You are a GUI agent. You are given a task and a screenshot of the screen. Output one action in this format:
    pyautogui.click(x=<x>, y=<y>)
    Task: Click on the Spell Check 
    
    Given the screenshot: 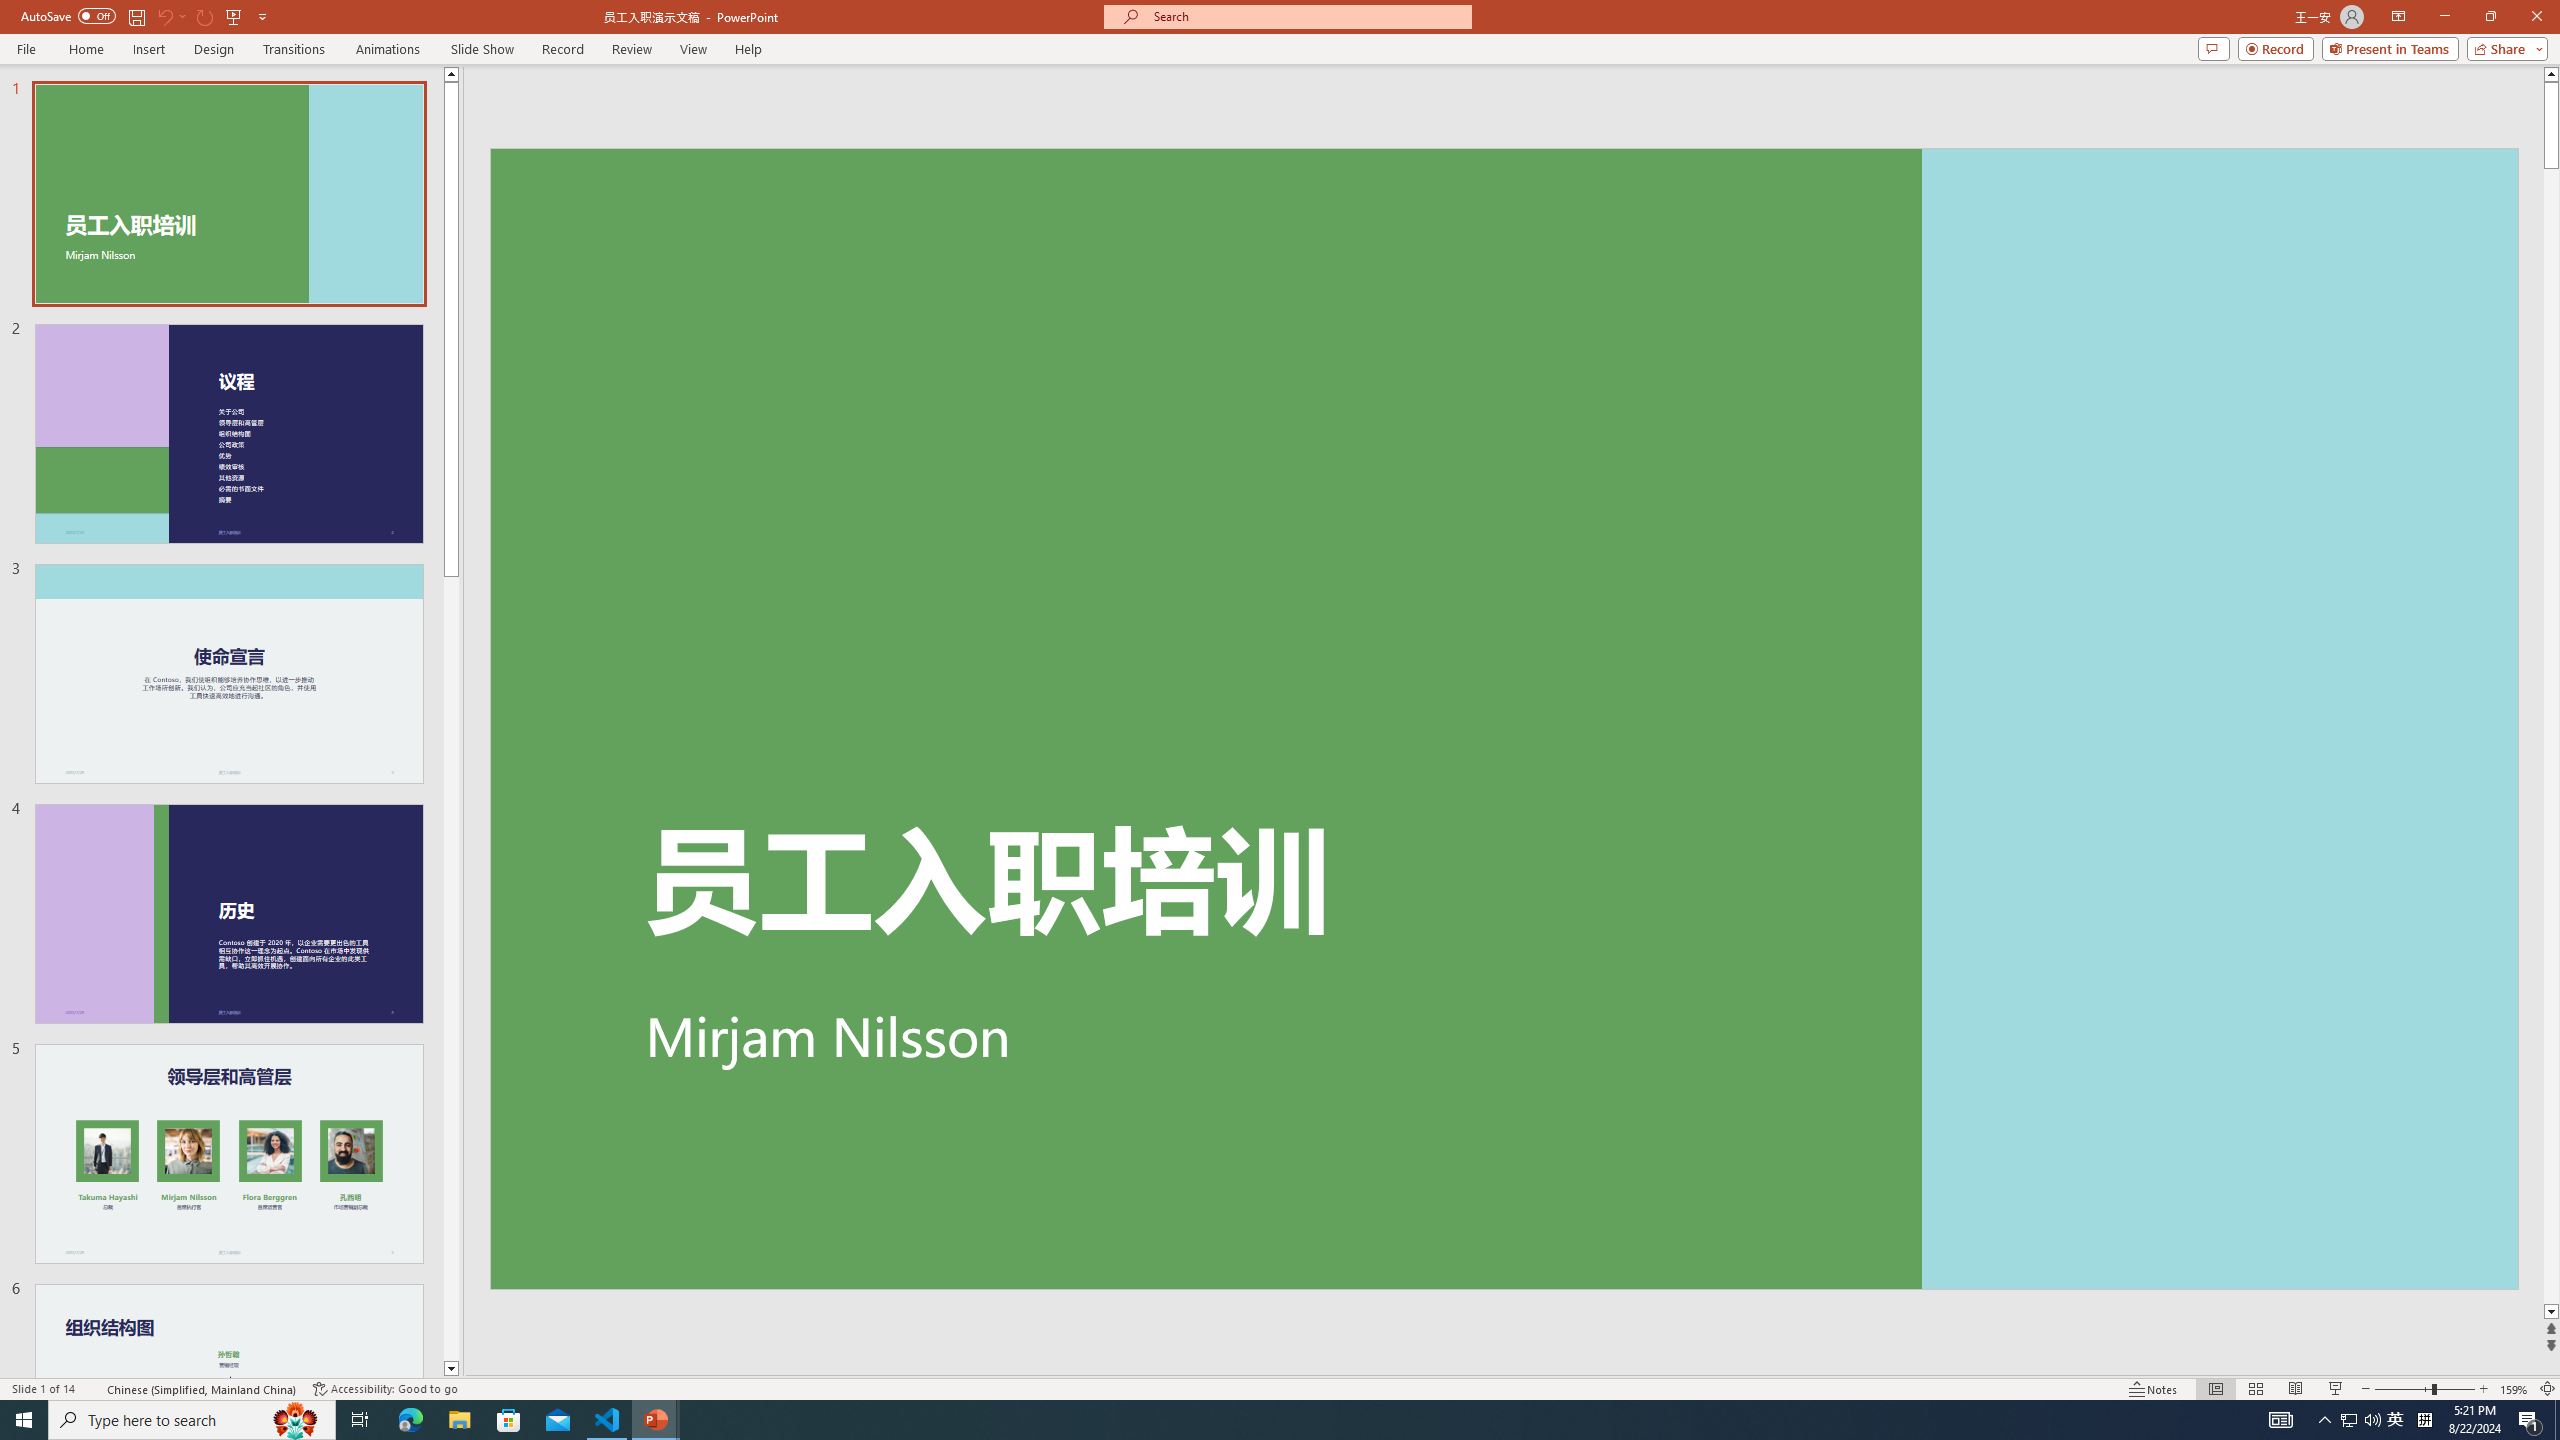 What is the action you would take?
    pyautogui.click(x=93, y=1389)
    